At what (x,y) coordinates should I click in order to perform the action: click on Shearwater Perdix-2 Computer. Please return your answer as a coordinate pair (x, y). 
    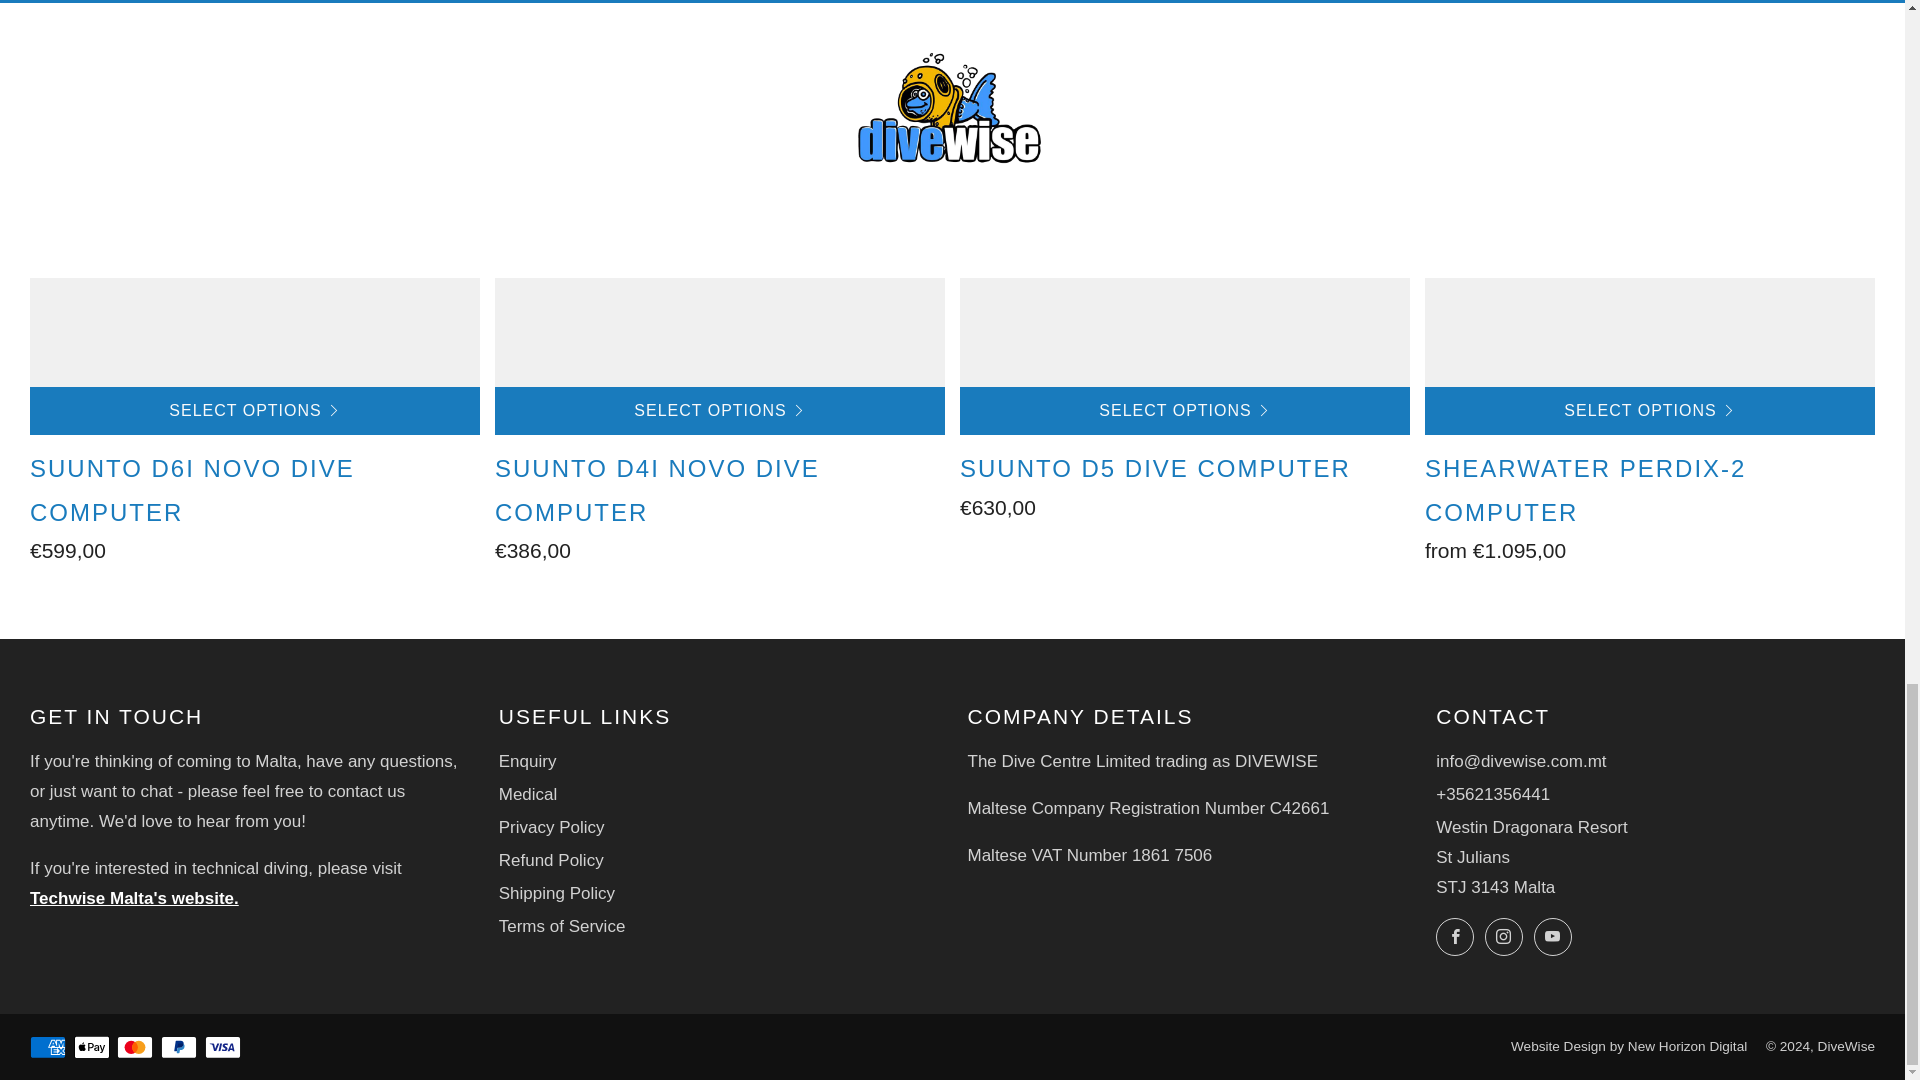
    Looking at the image, I should click on (1650, 193).